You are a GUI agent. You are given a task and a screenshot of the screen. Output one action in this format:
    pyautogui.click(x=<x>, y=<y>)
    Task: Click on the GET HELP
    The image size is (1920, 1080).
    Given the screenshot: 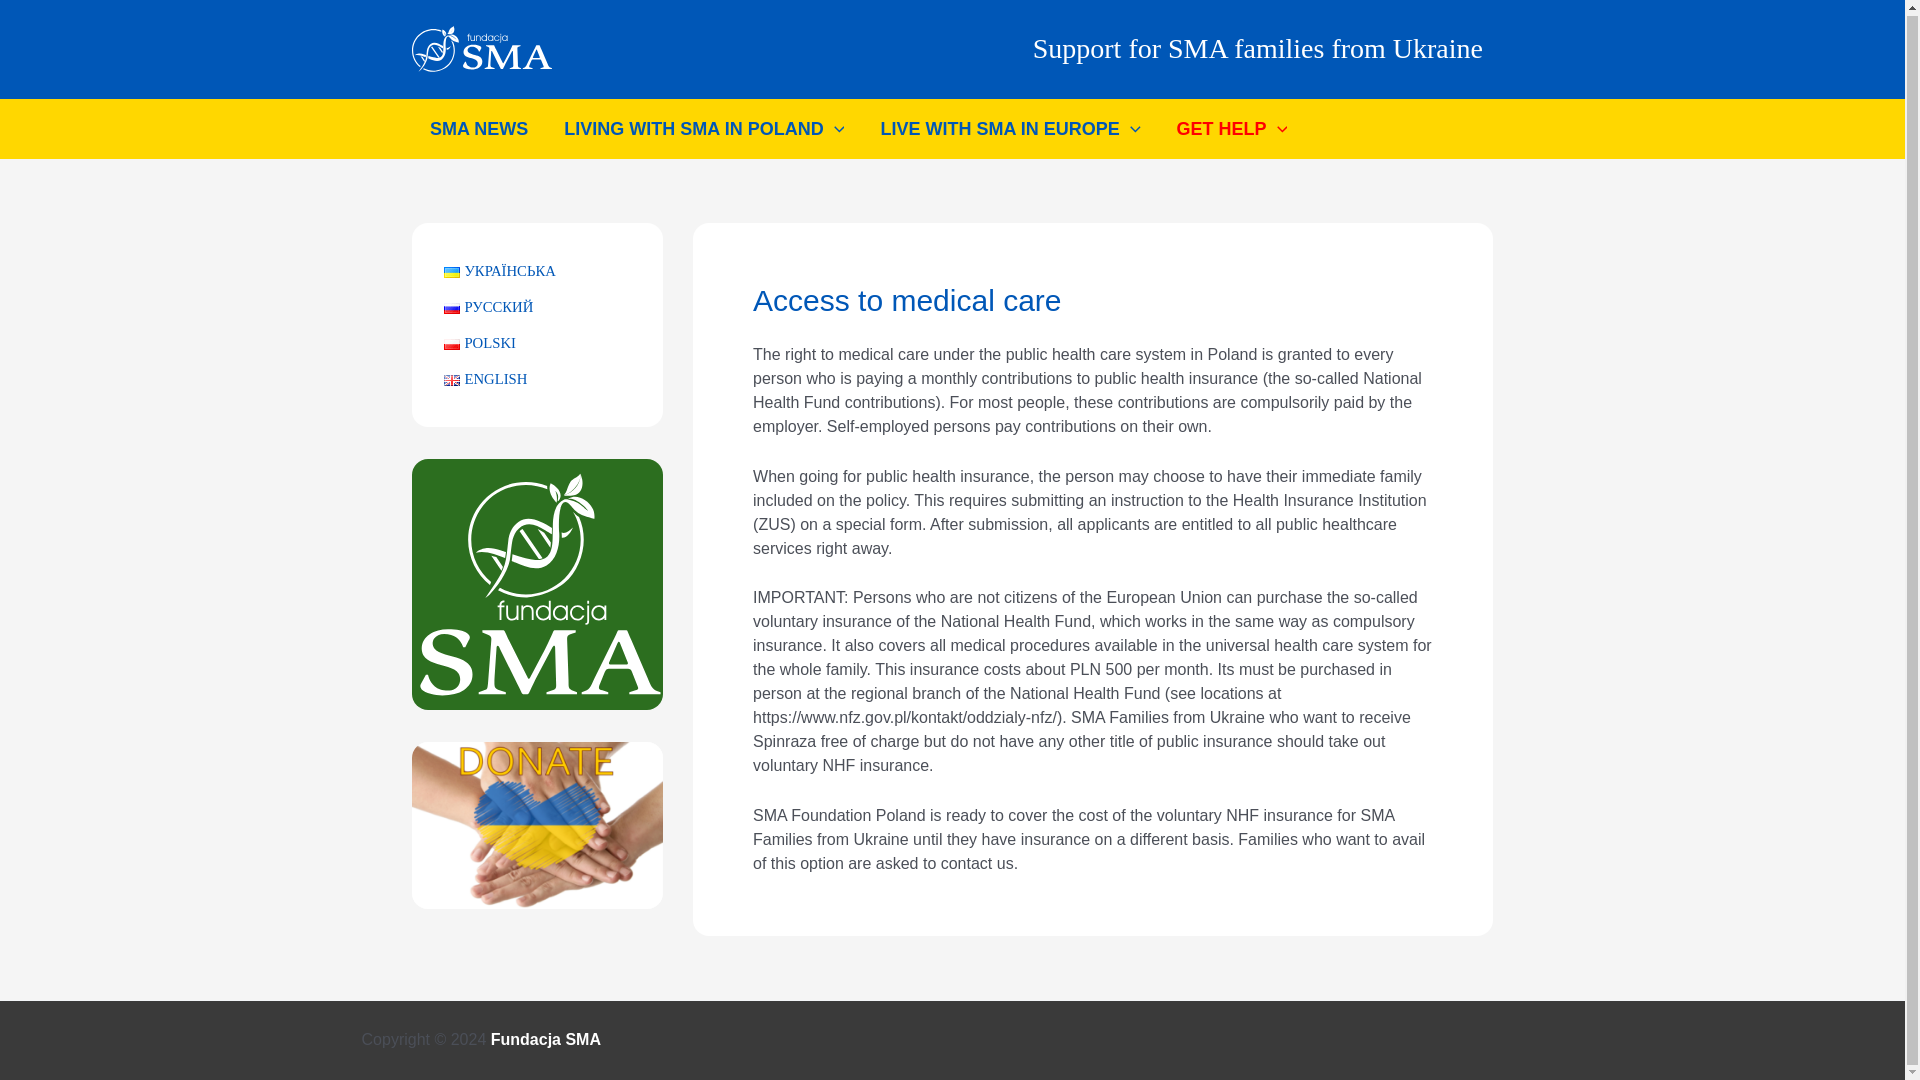 What is the action you would take?
    pyautogui.click(x=1232, y=128)
    